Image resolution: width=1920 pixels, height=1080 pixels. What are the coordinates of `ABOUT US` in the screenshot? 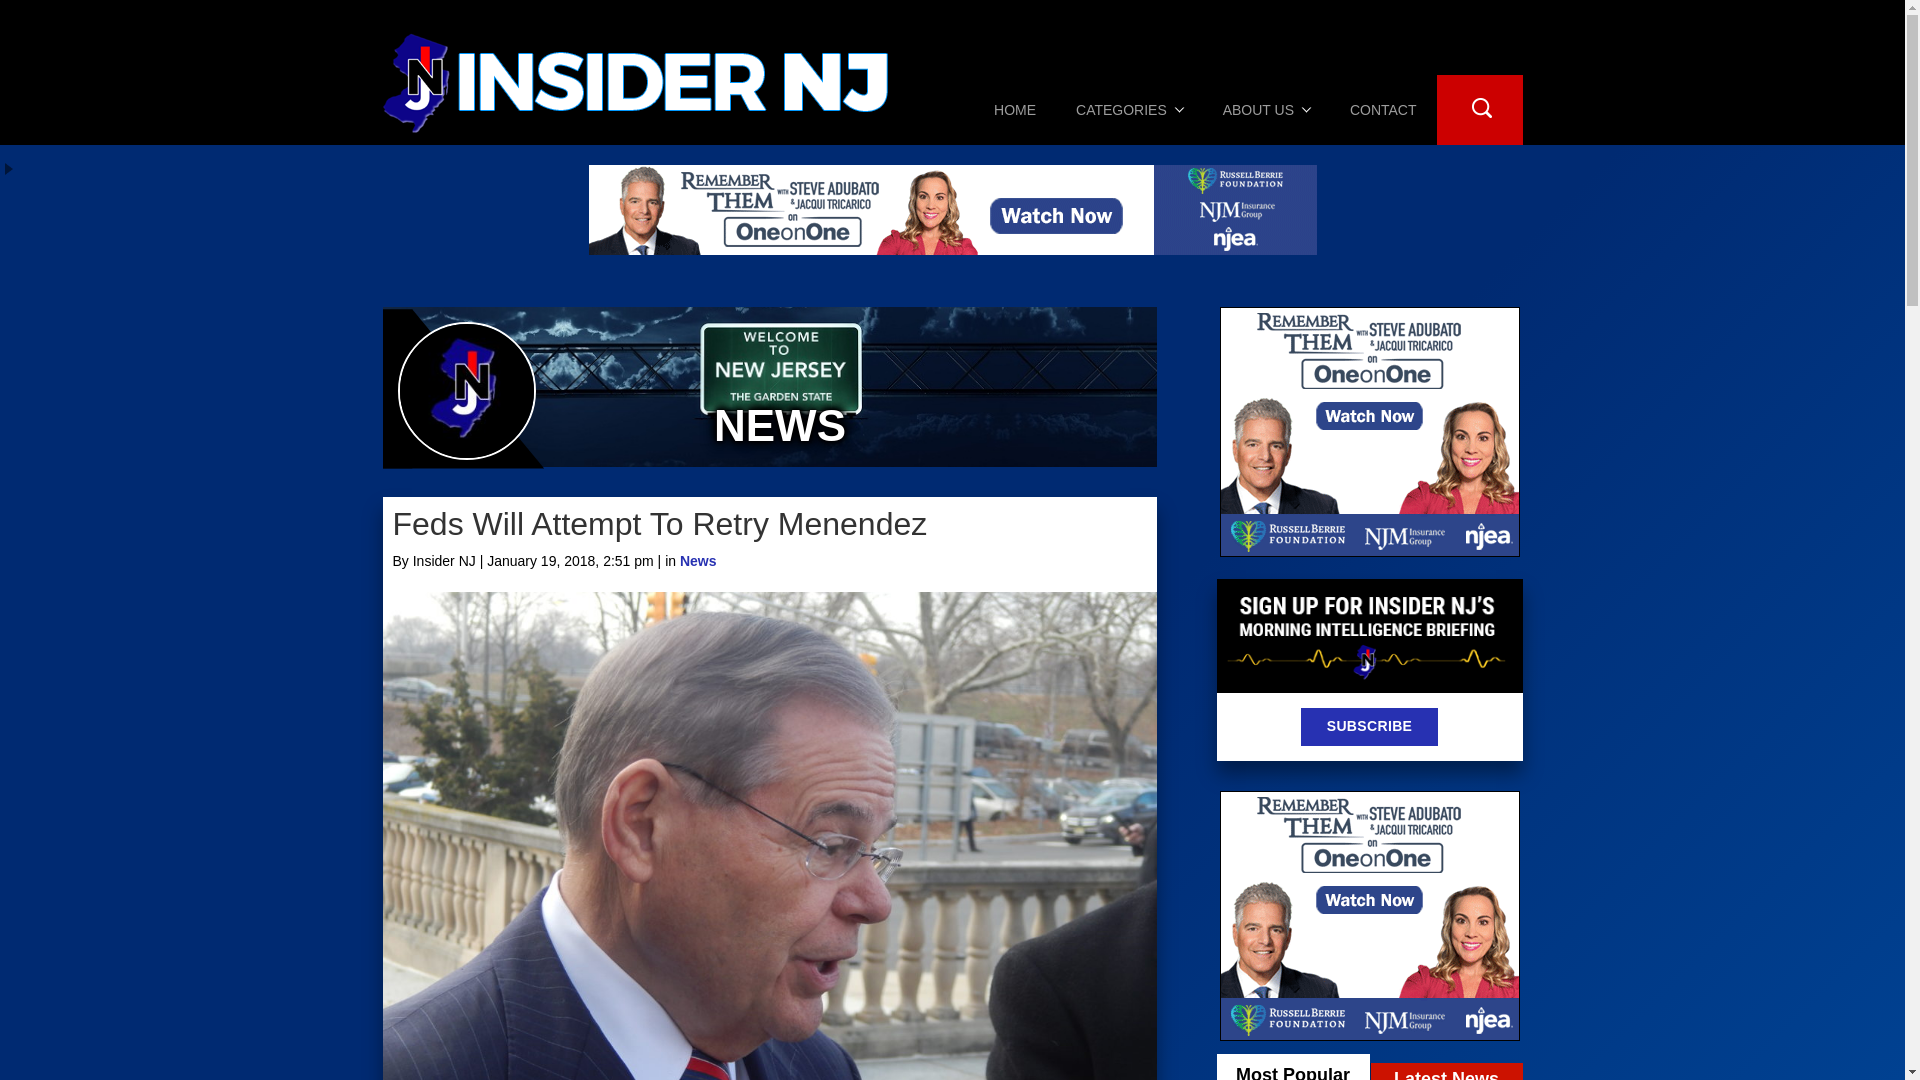 It's located at (1266, 109).